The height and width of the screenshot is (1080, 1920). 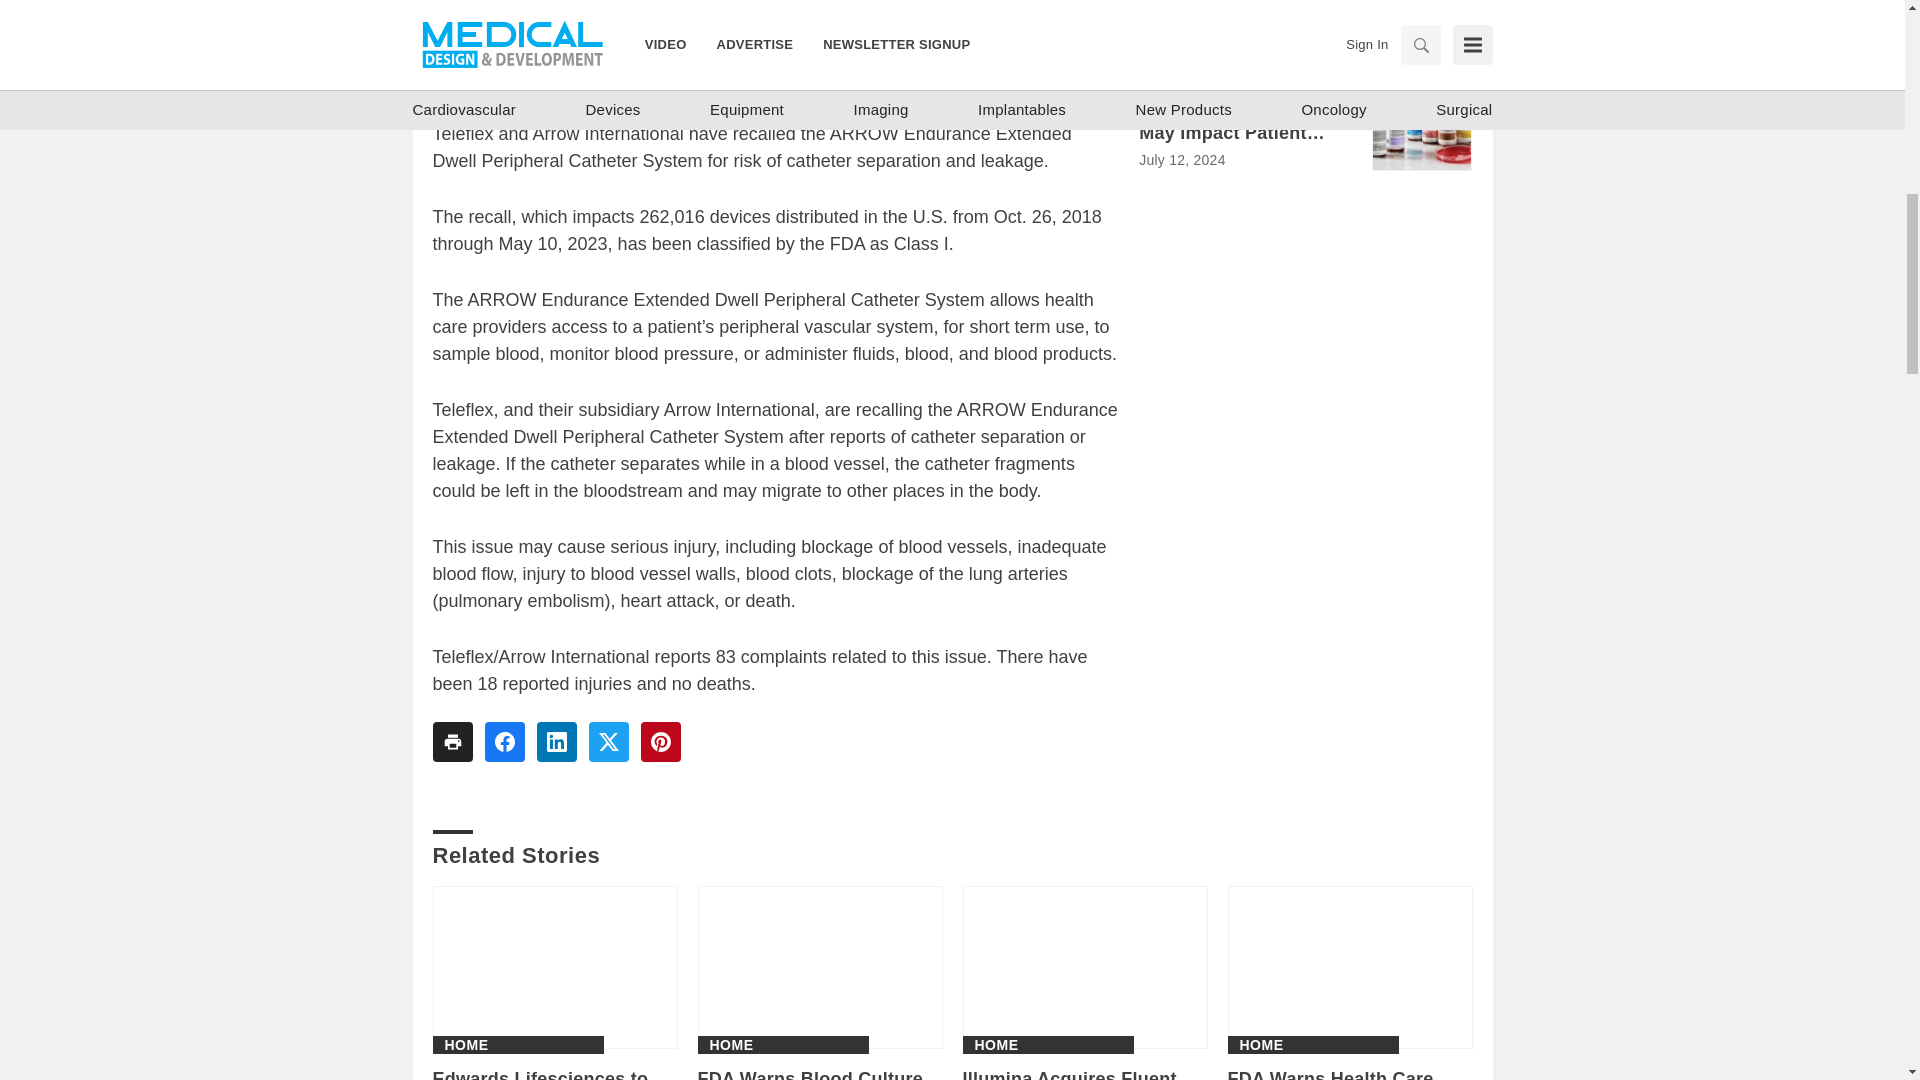 I want to click on Share To twitter, so click(x=607, y=742).